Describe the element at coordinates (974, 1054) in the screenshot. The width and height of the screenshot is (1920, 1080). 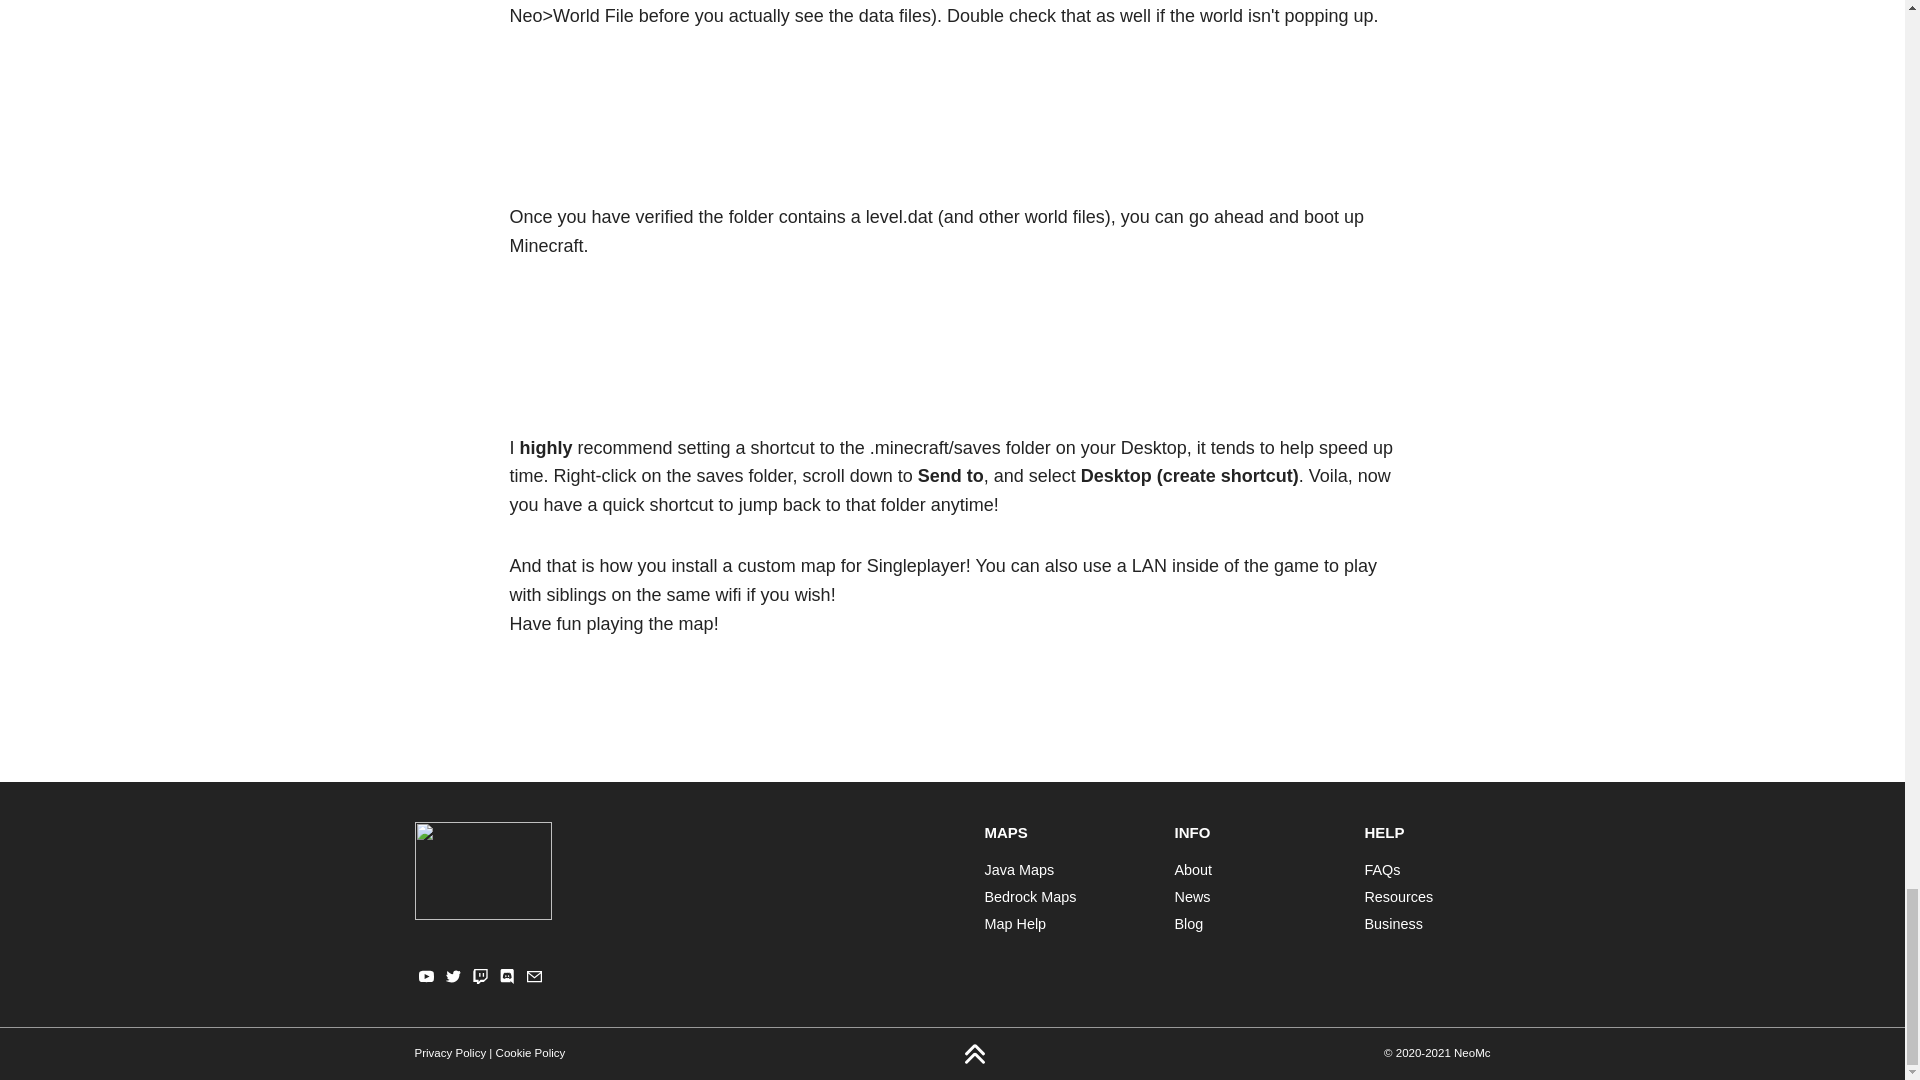
I see `Up to the top` at that location.